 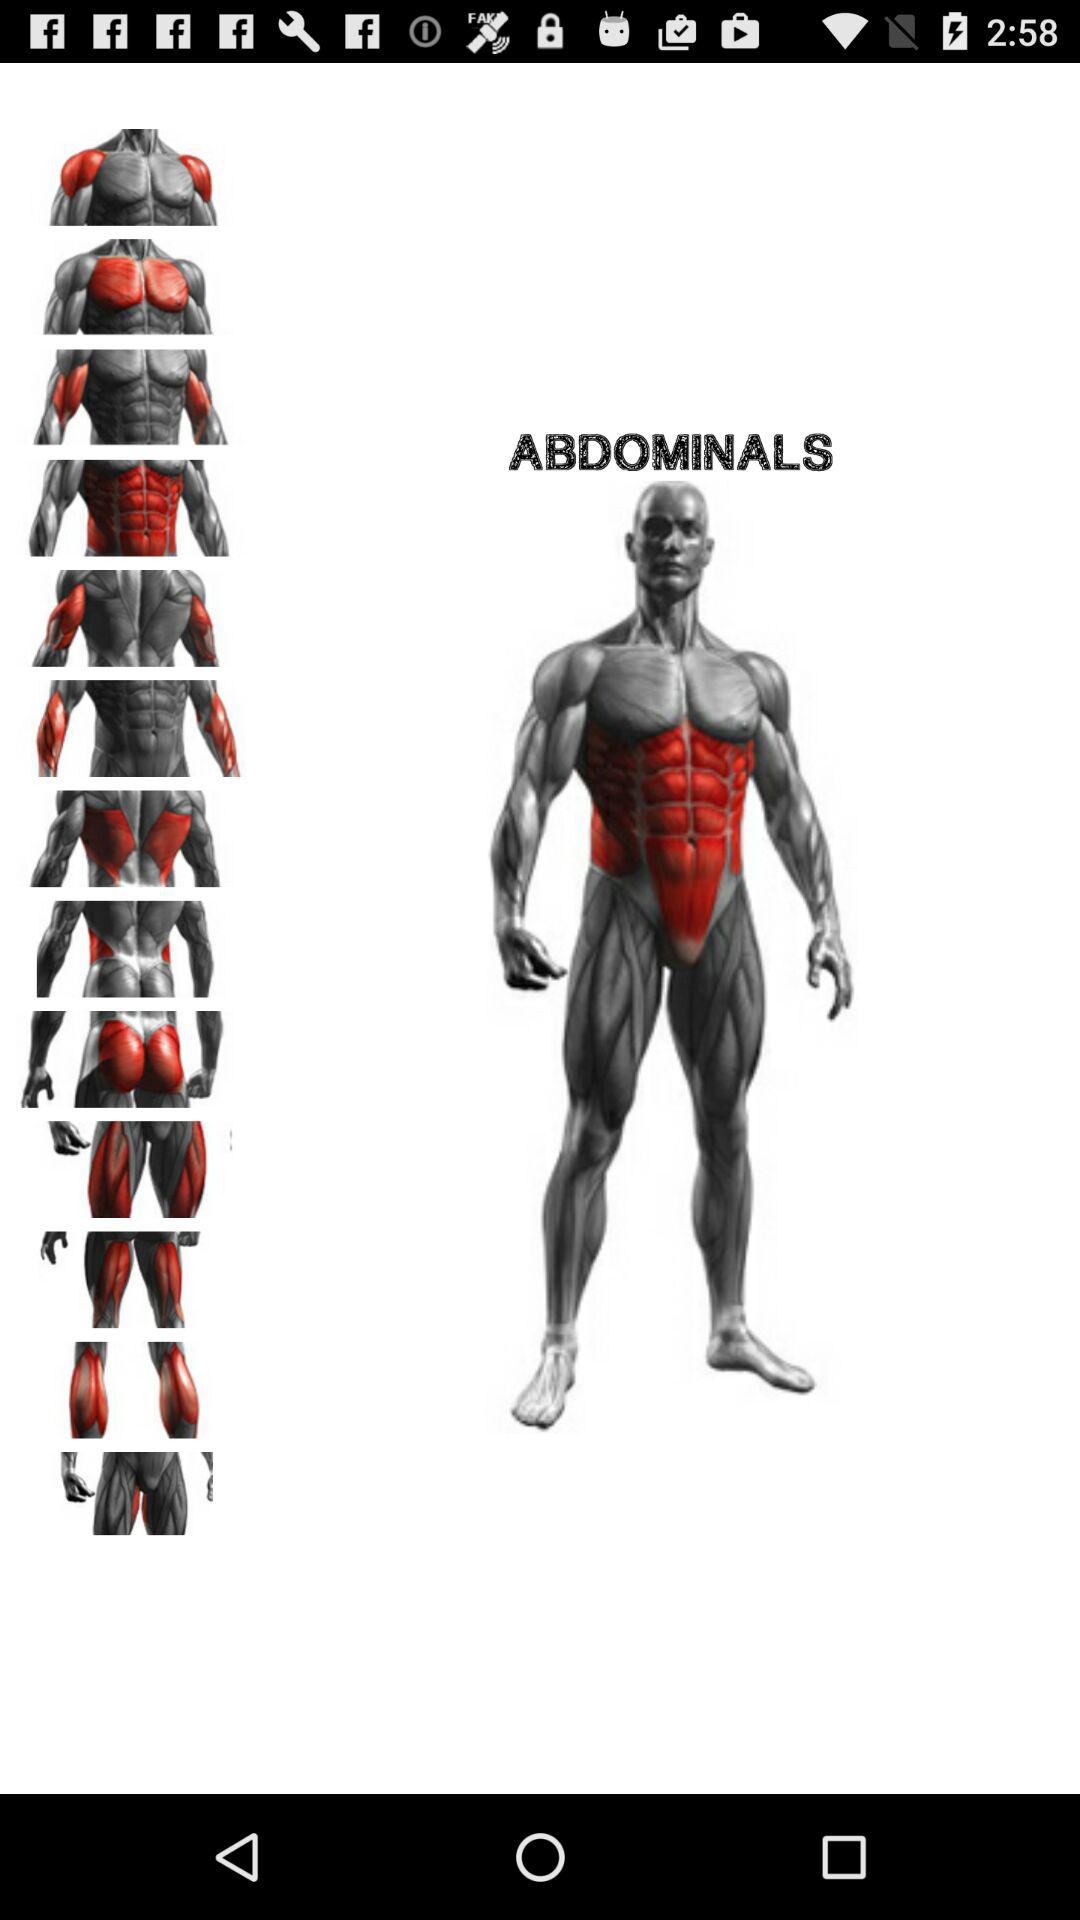 I want to click on show more, so click(x=131, y=1493).